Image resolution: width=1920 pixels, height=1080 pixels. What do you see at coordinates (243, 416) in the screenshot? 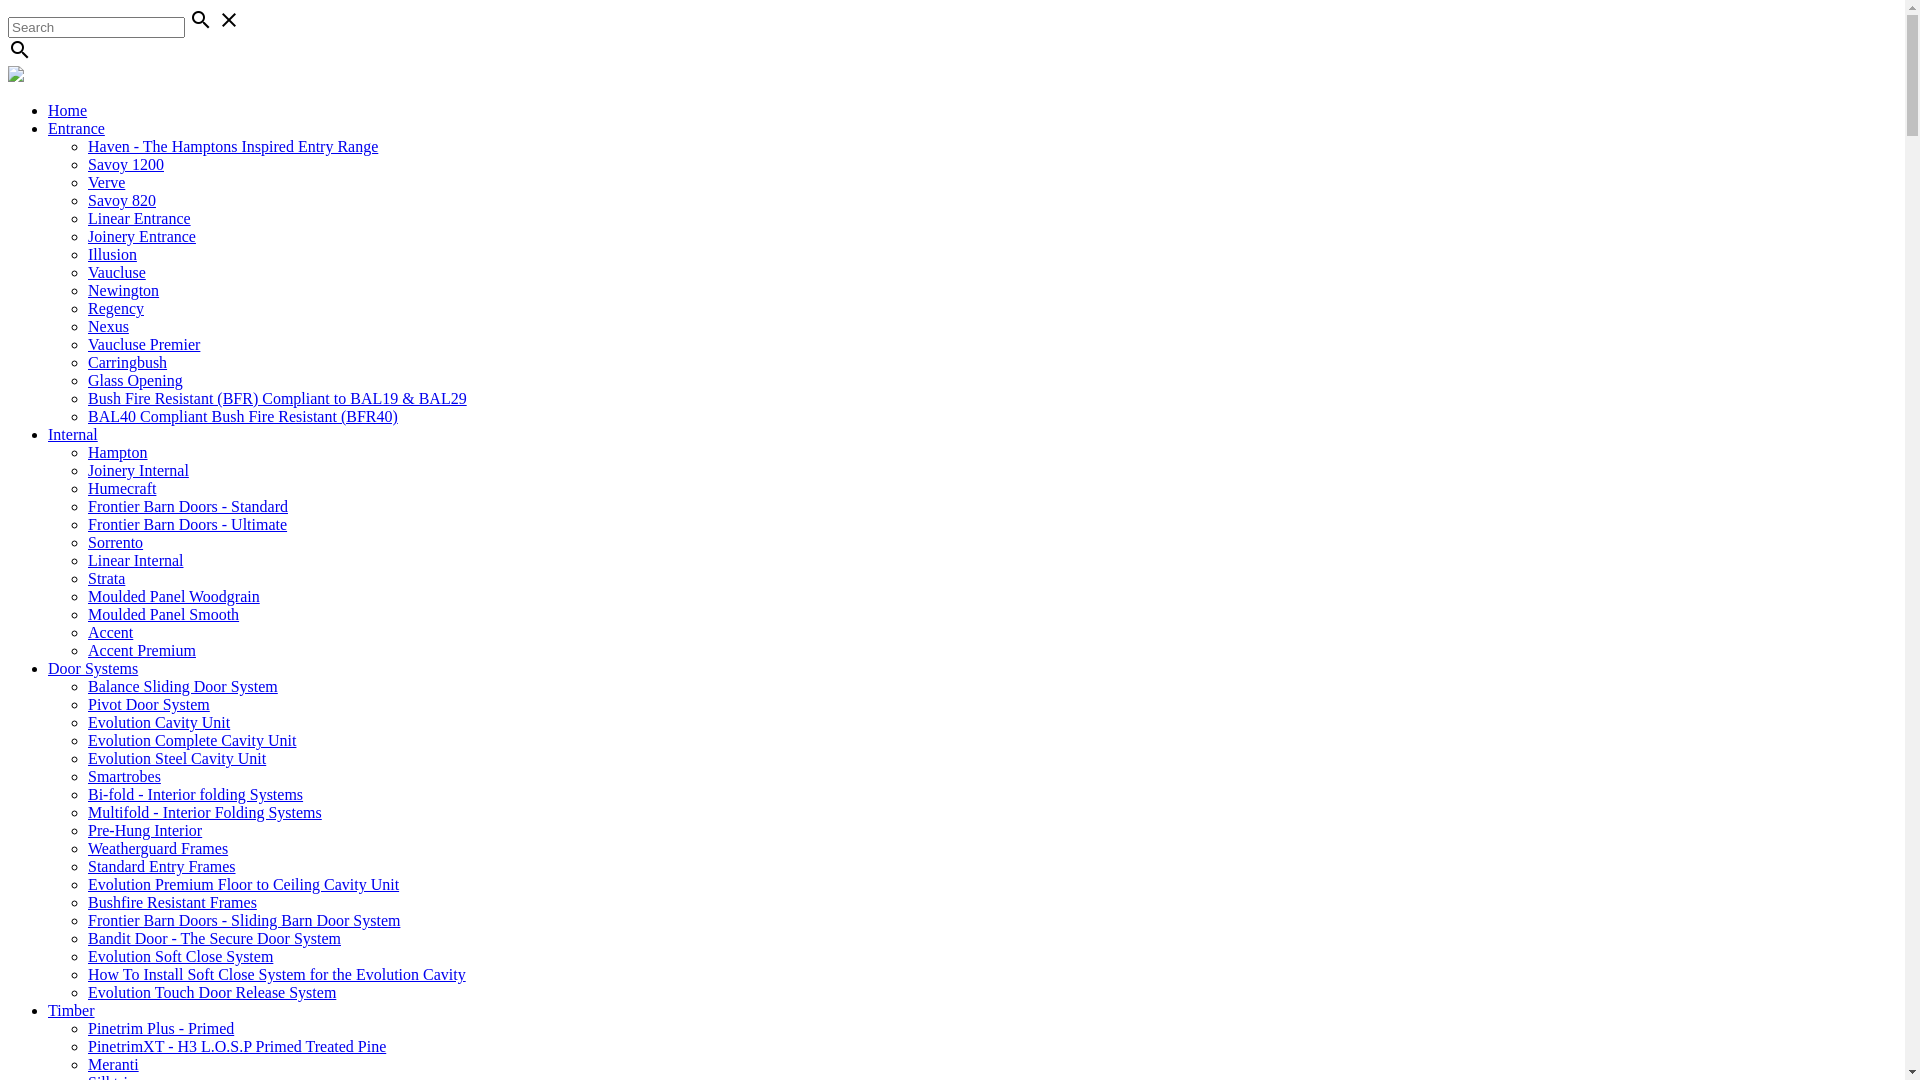
I see `BAL40 Compliant Bush Fire Resistant (BFR40)` at bounding box center [243, 416].